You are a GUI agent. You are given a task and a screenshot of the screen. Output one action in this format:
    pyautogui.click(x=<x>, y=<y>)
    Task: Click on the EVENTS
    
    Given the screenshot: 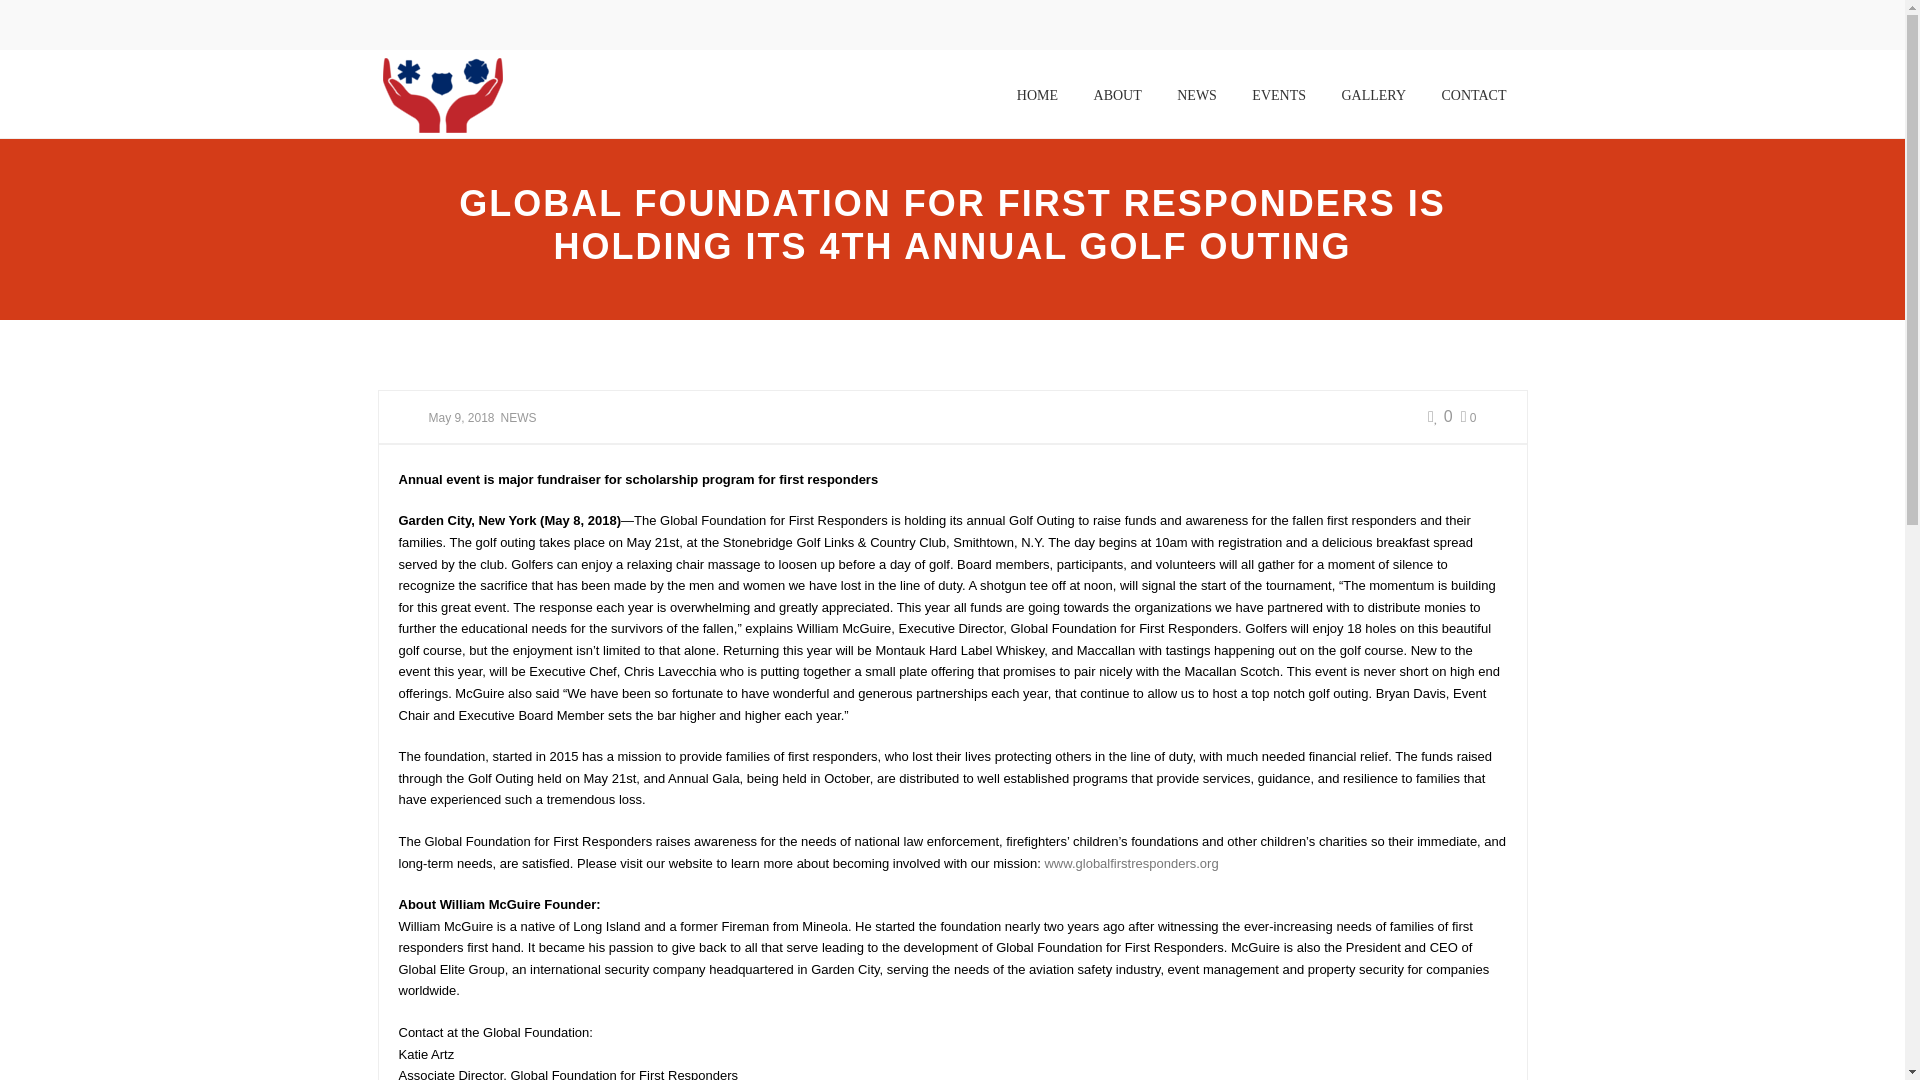 What is the action you would take?
    pyautogui.click(x=1278, y=95)
    